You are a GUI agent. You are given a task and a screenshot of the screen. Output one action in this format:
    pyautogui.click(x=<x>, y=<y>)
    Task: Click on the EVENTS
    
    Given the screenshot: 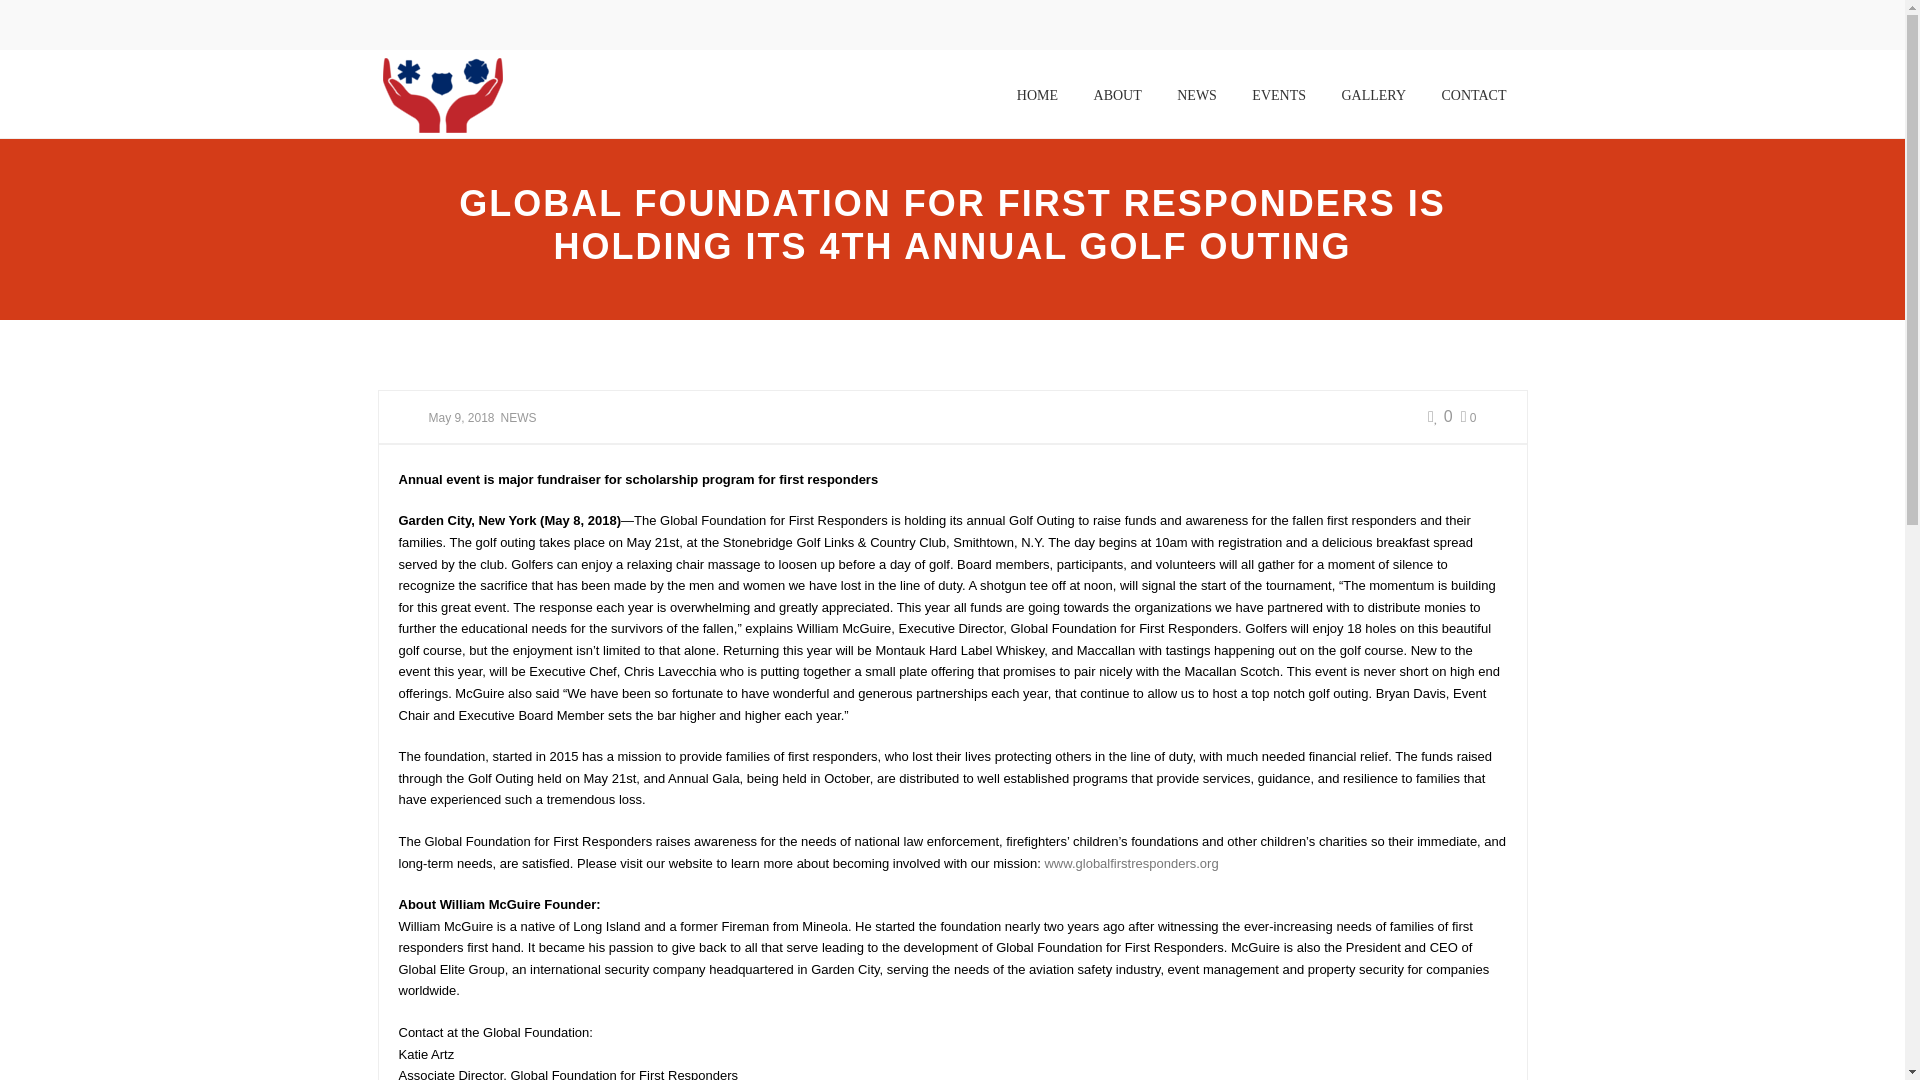 What is the action you would take?
    pyautogui.click(x=1278, y=95)
    